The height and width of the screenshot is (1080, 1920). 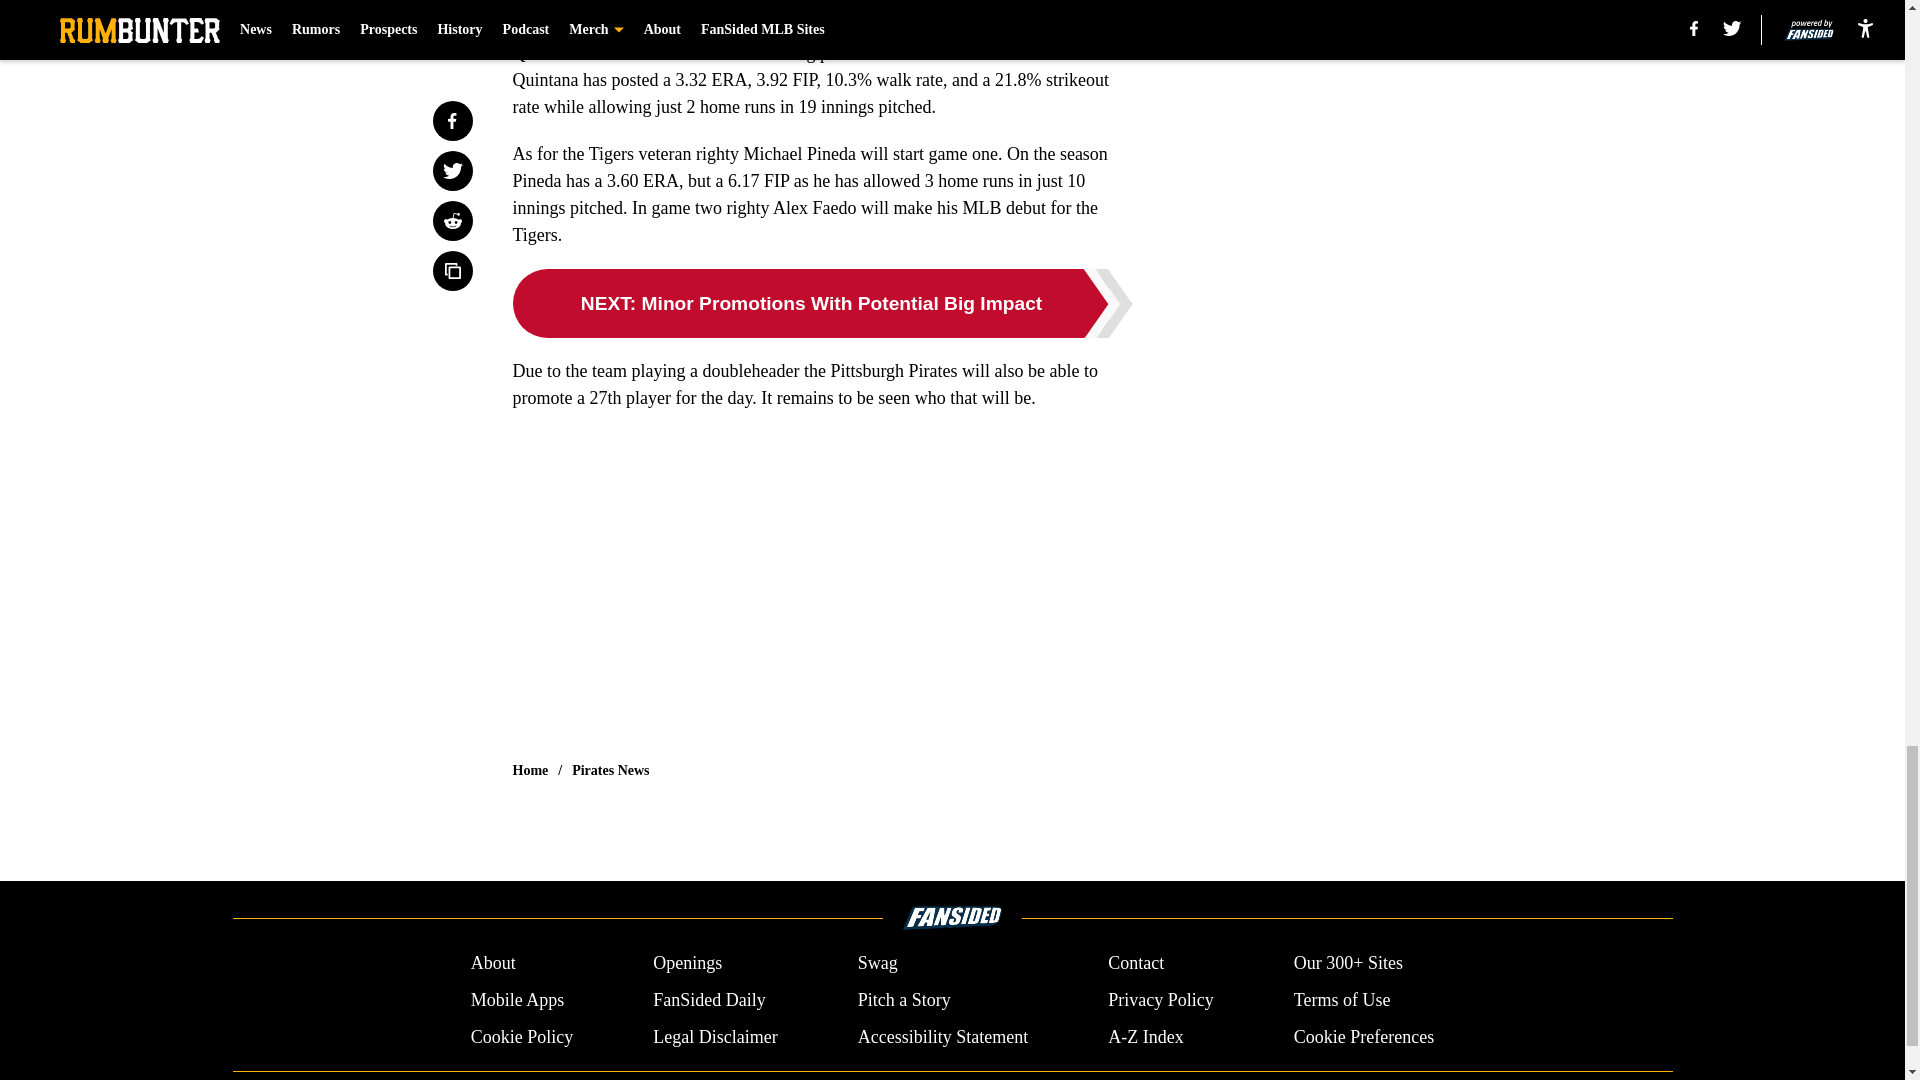 What do you see at coordinates (904, 1000) in the screenshot?
I see `Pitch a Story` at bounding box center [904, 1000].